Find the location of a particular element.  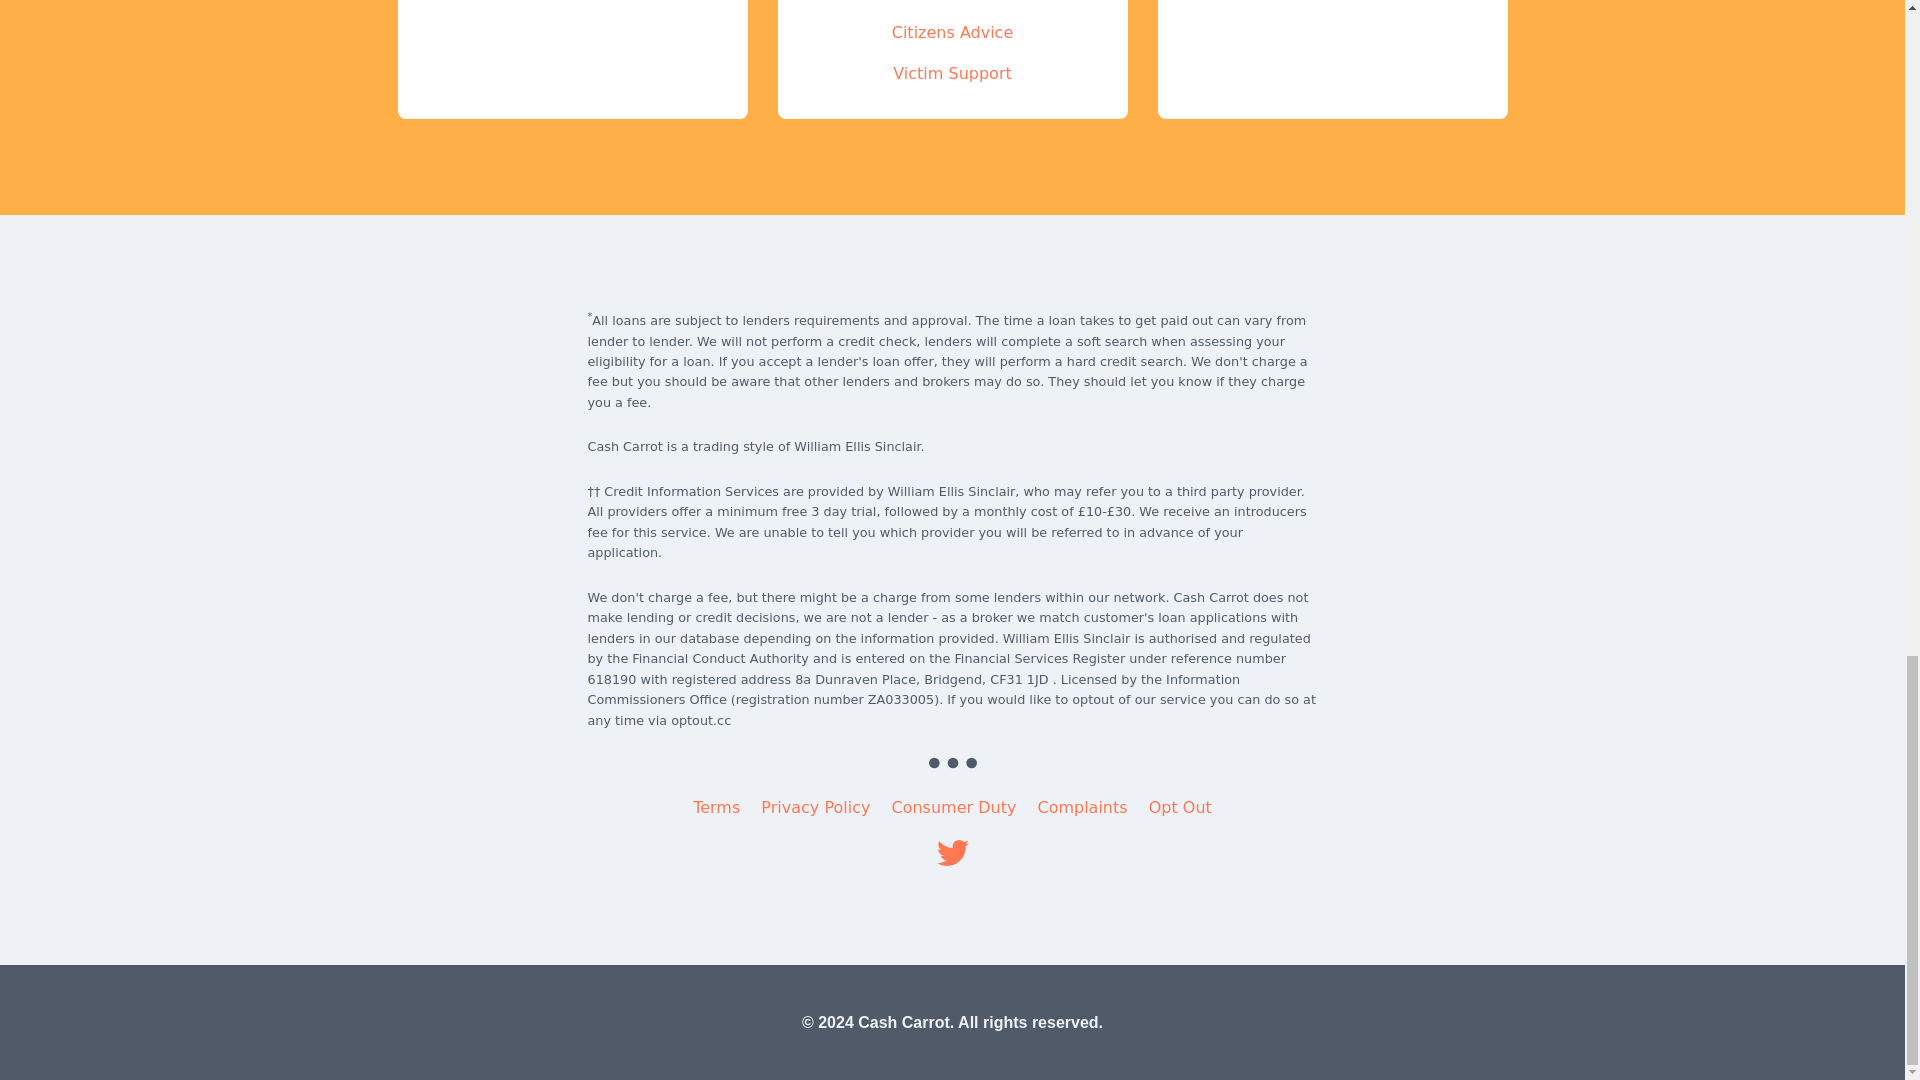

Terms is located at coordinates (716, 807).